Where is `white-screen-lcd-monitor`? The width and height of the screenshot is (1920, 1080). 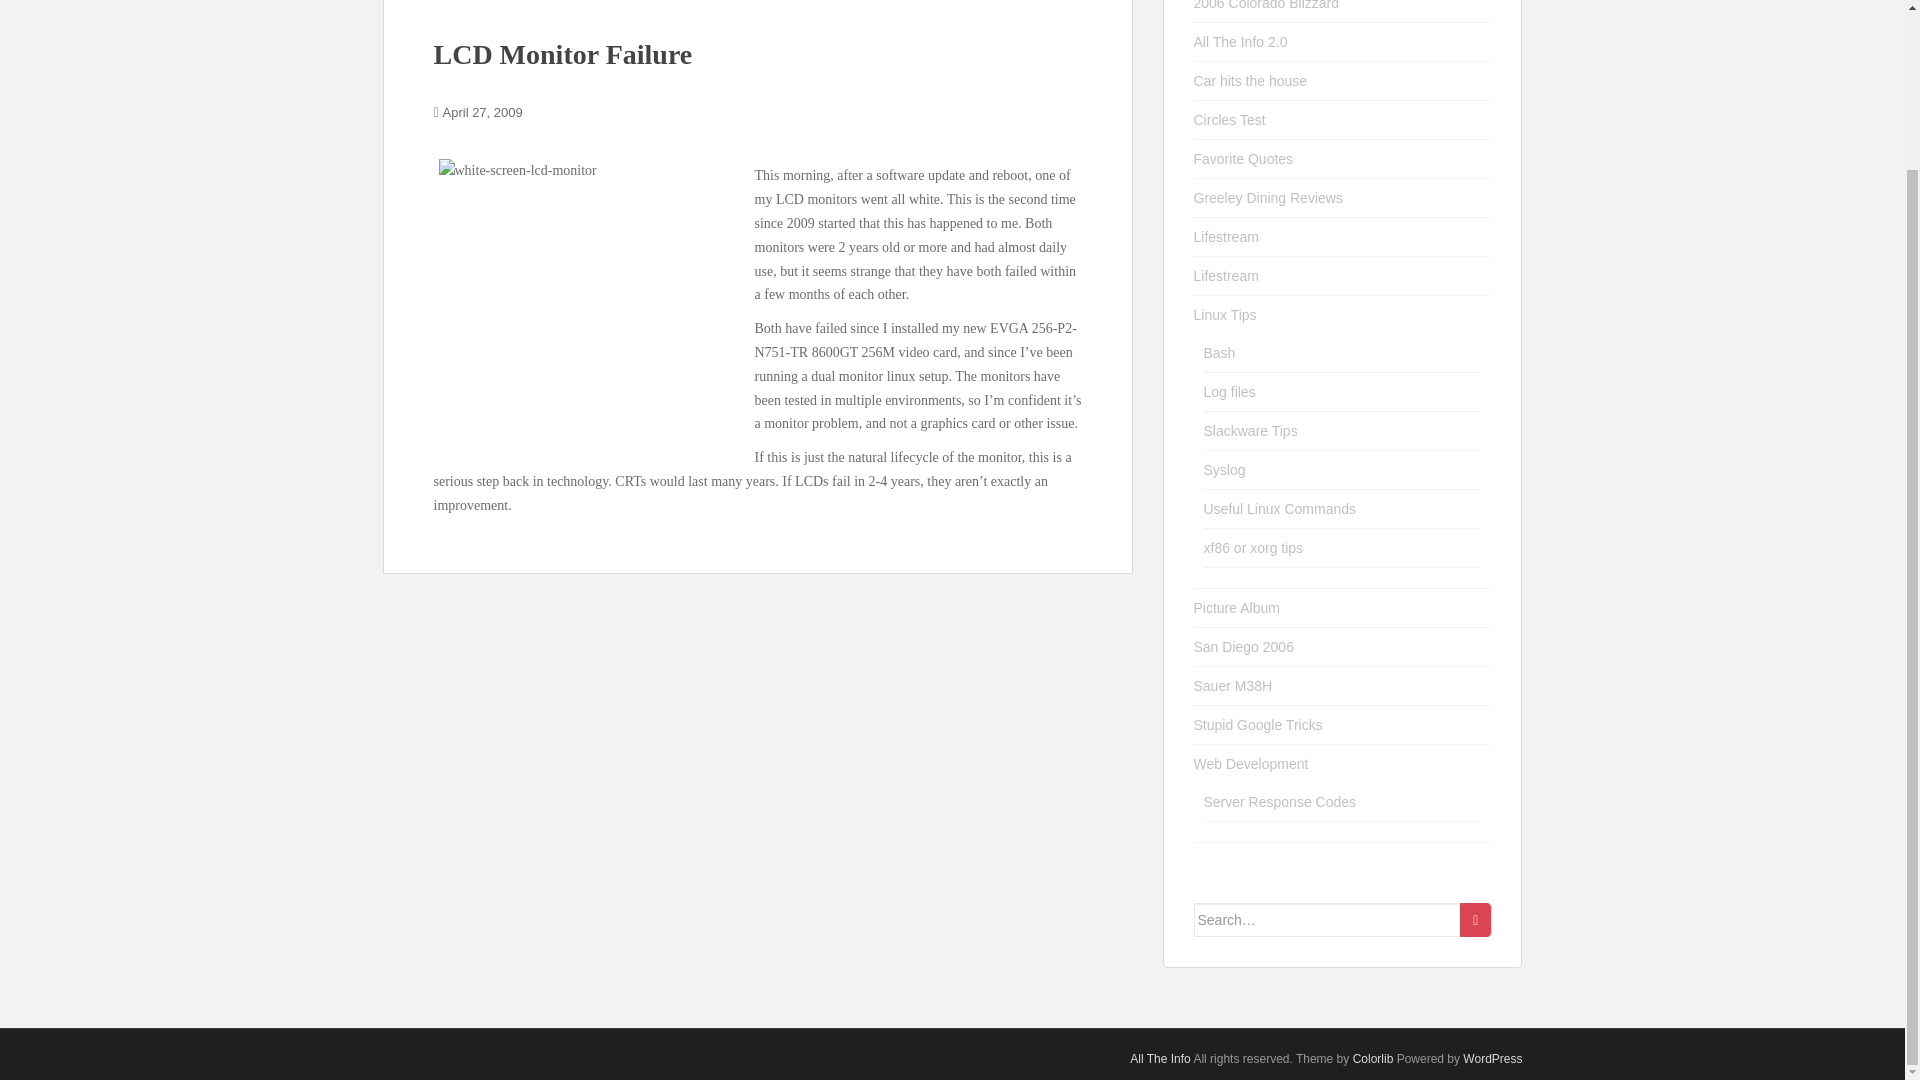
white-screen-lcd-monitor is located at coordinates (583, 304).